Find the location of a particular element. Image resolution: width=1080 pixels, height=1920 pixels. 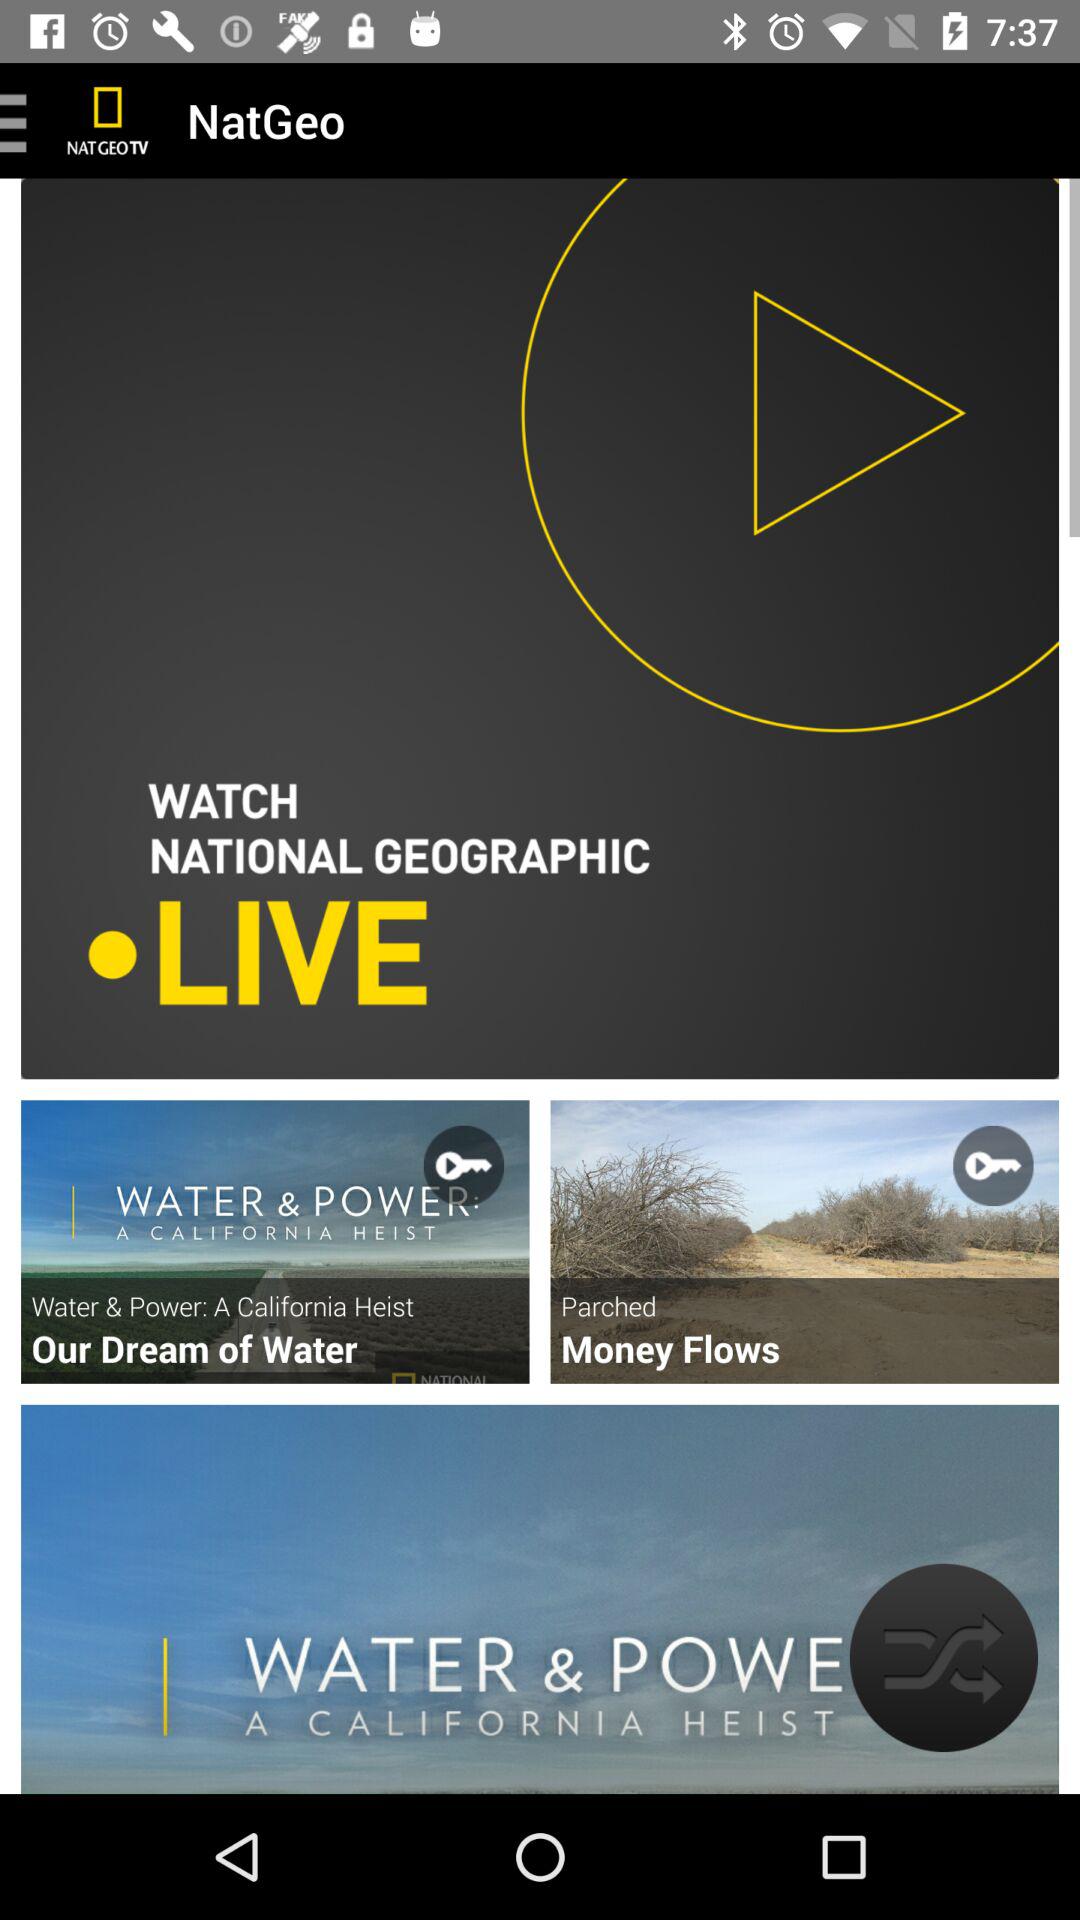

switch to national geographic live is located at coordinates (540, 628).